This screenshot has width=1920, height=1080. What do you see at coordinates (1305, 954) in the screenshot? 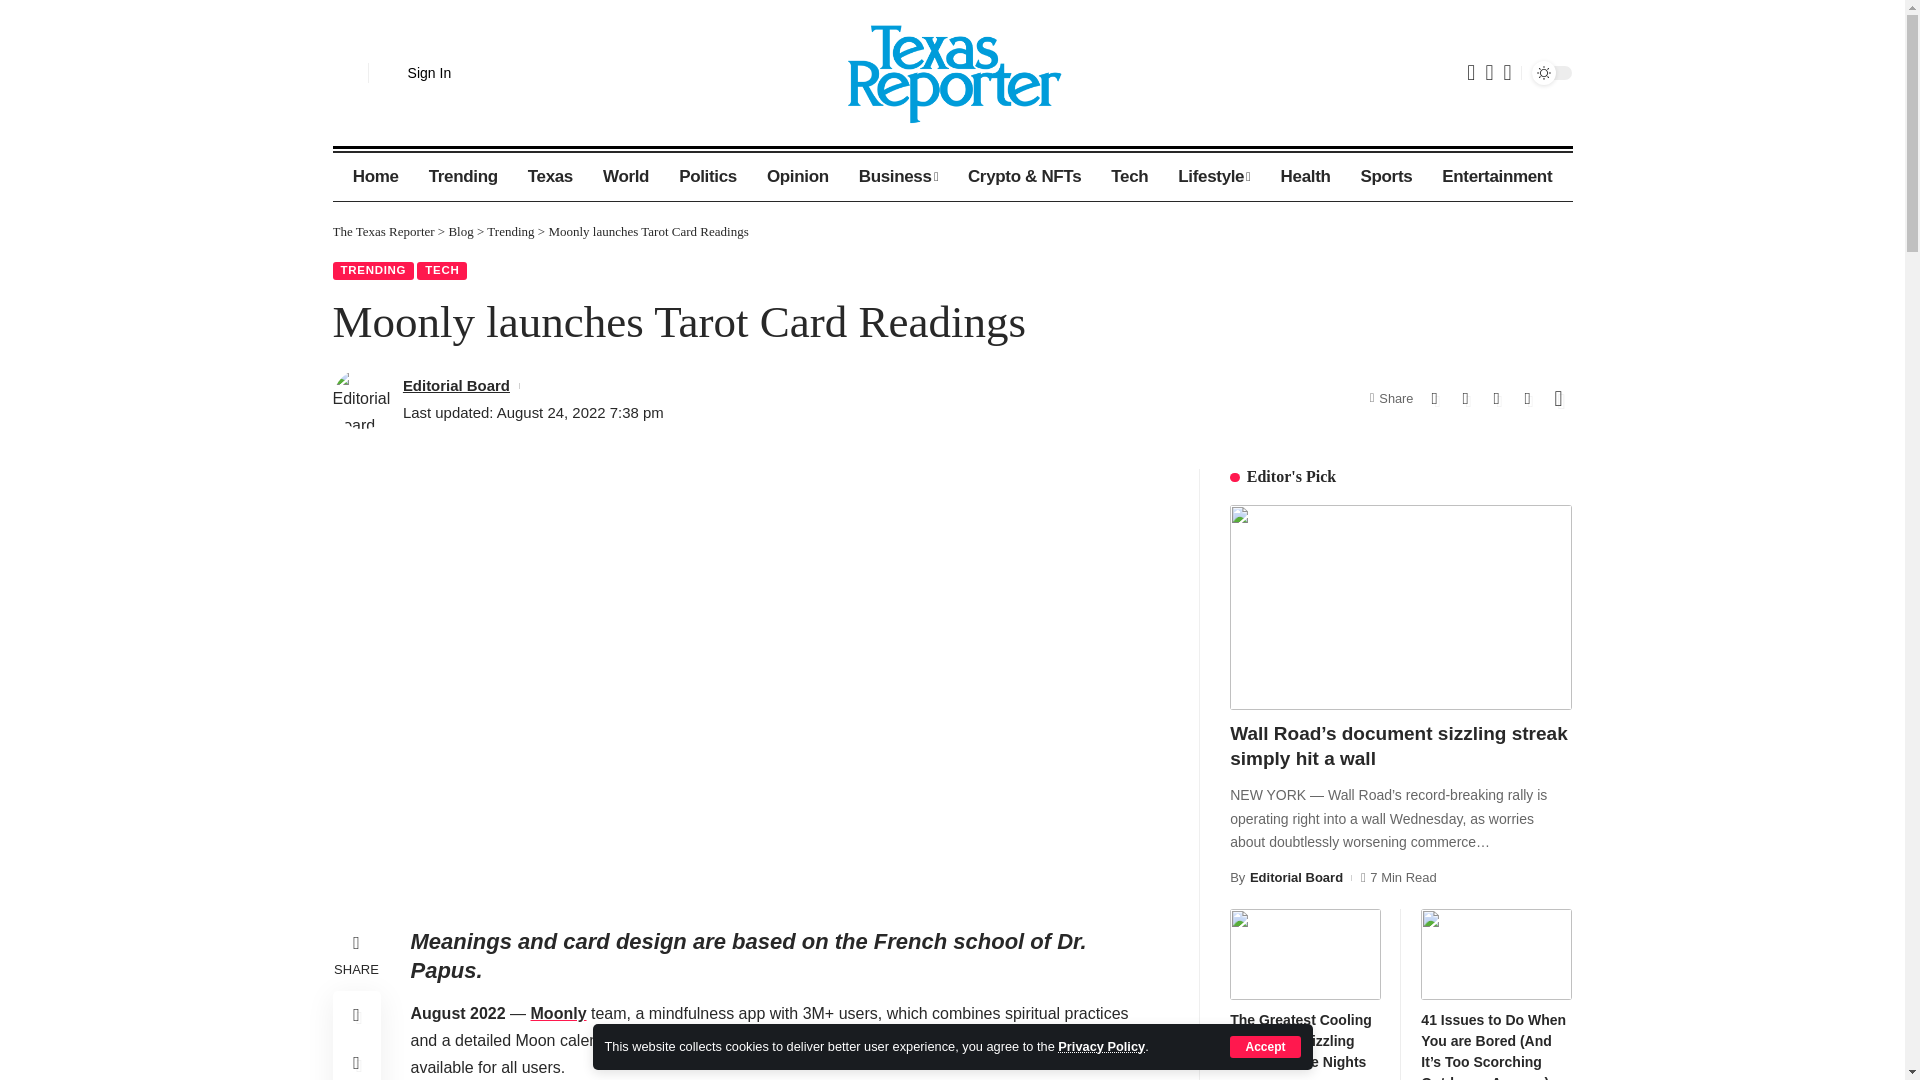
I see `The Greatest Cooling Sheets for Sizzling Summer time Nights` at bounding box center [1305, 954].